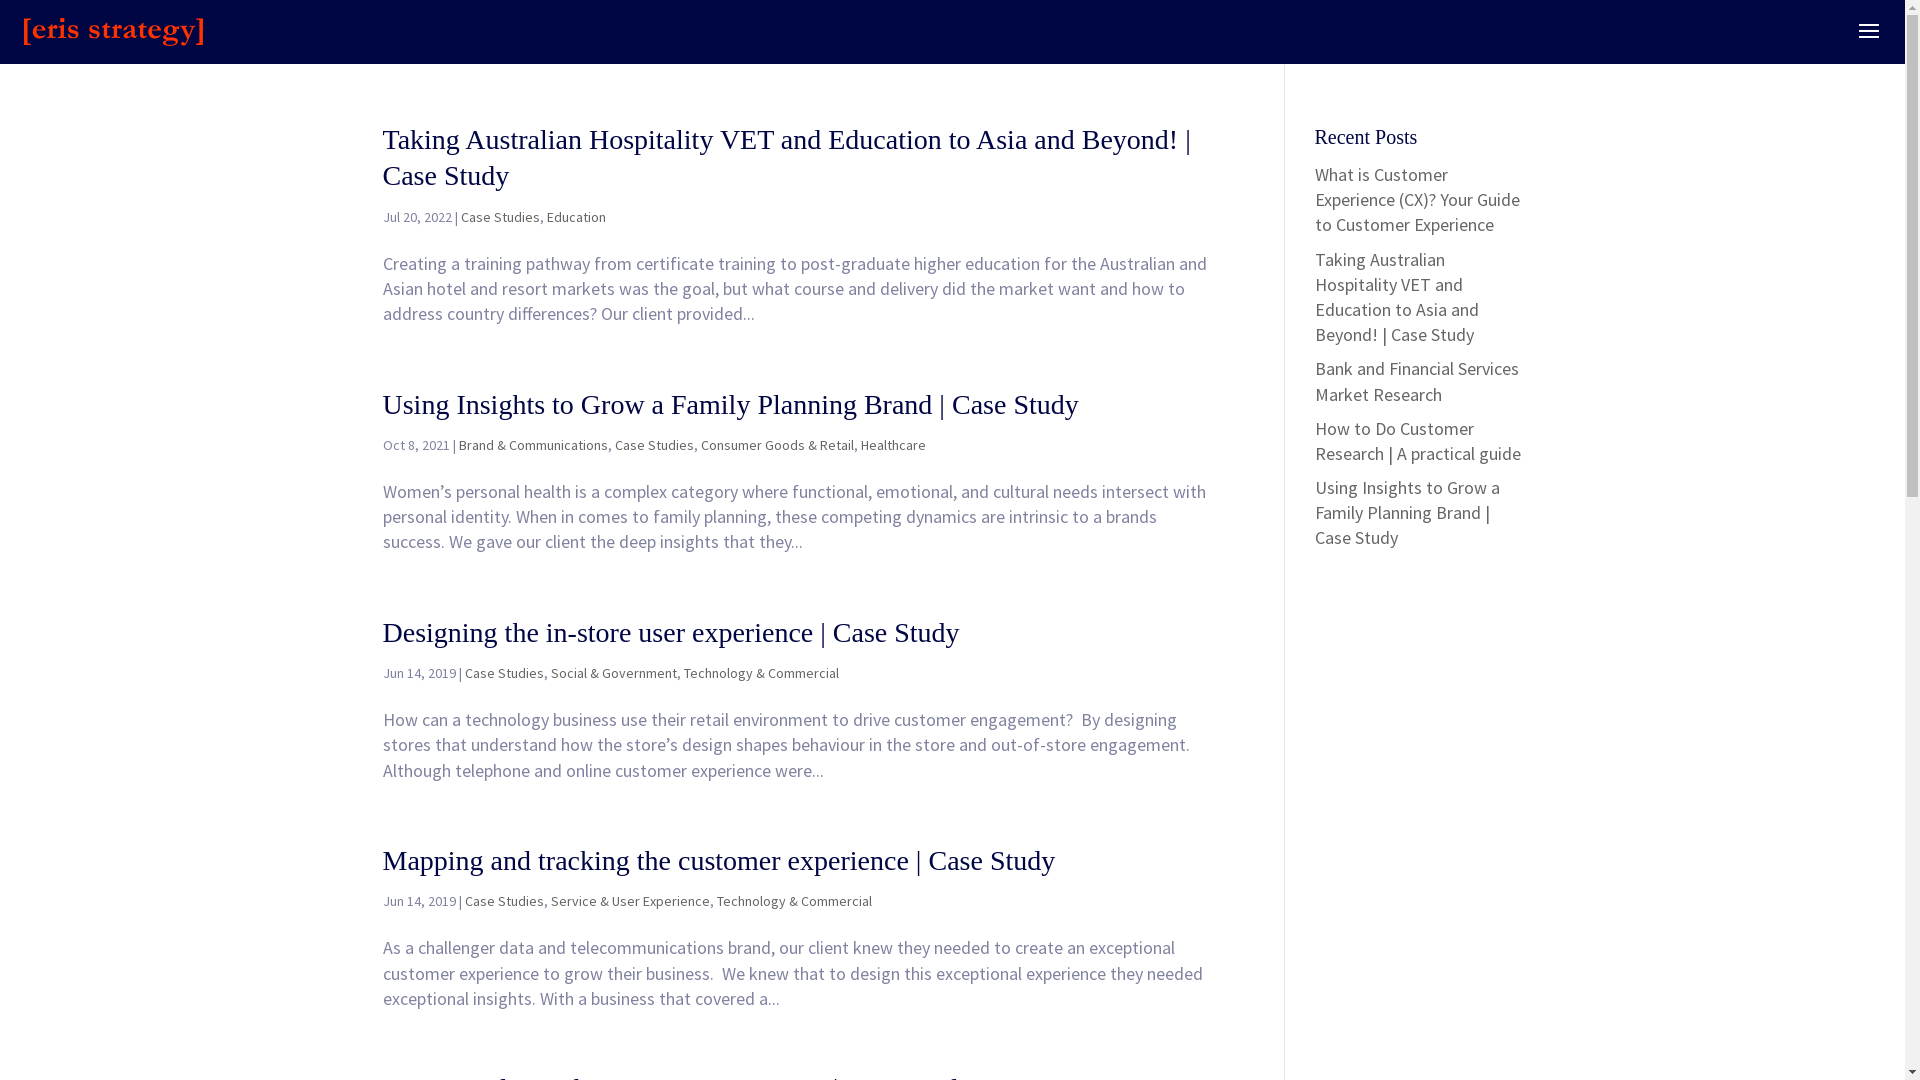  What do you see at coordinates (1418, 441) in the screenshot?
I see `How to Do Customer Research | A practical guide` at bounding box center [1418, 441].